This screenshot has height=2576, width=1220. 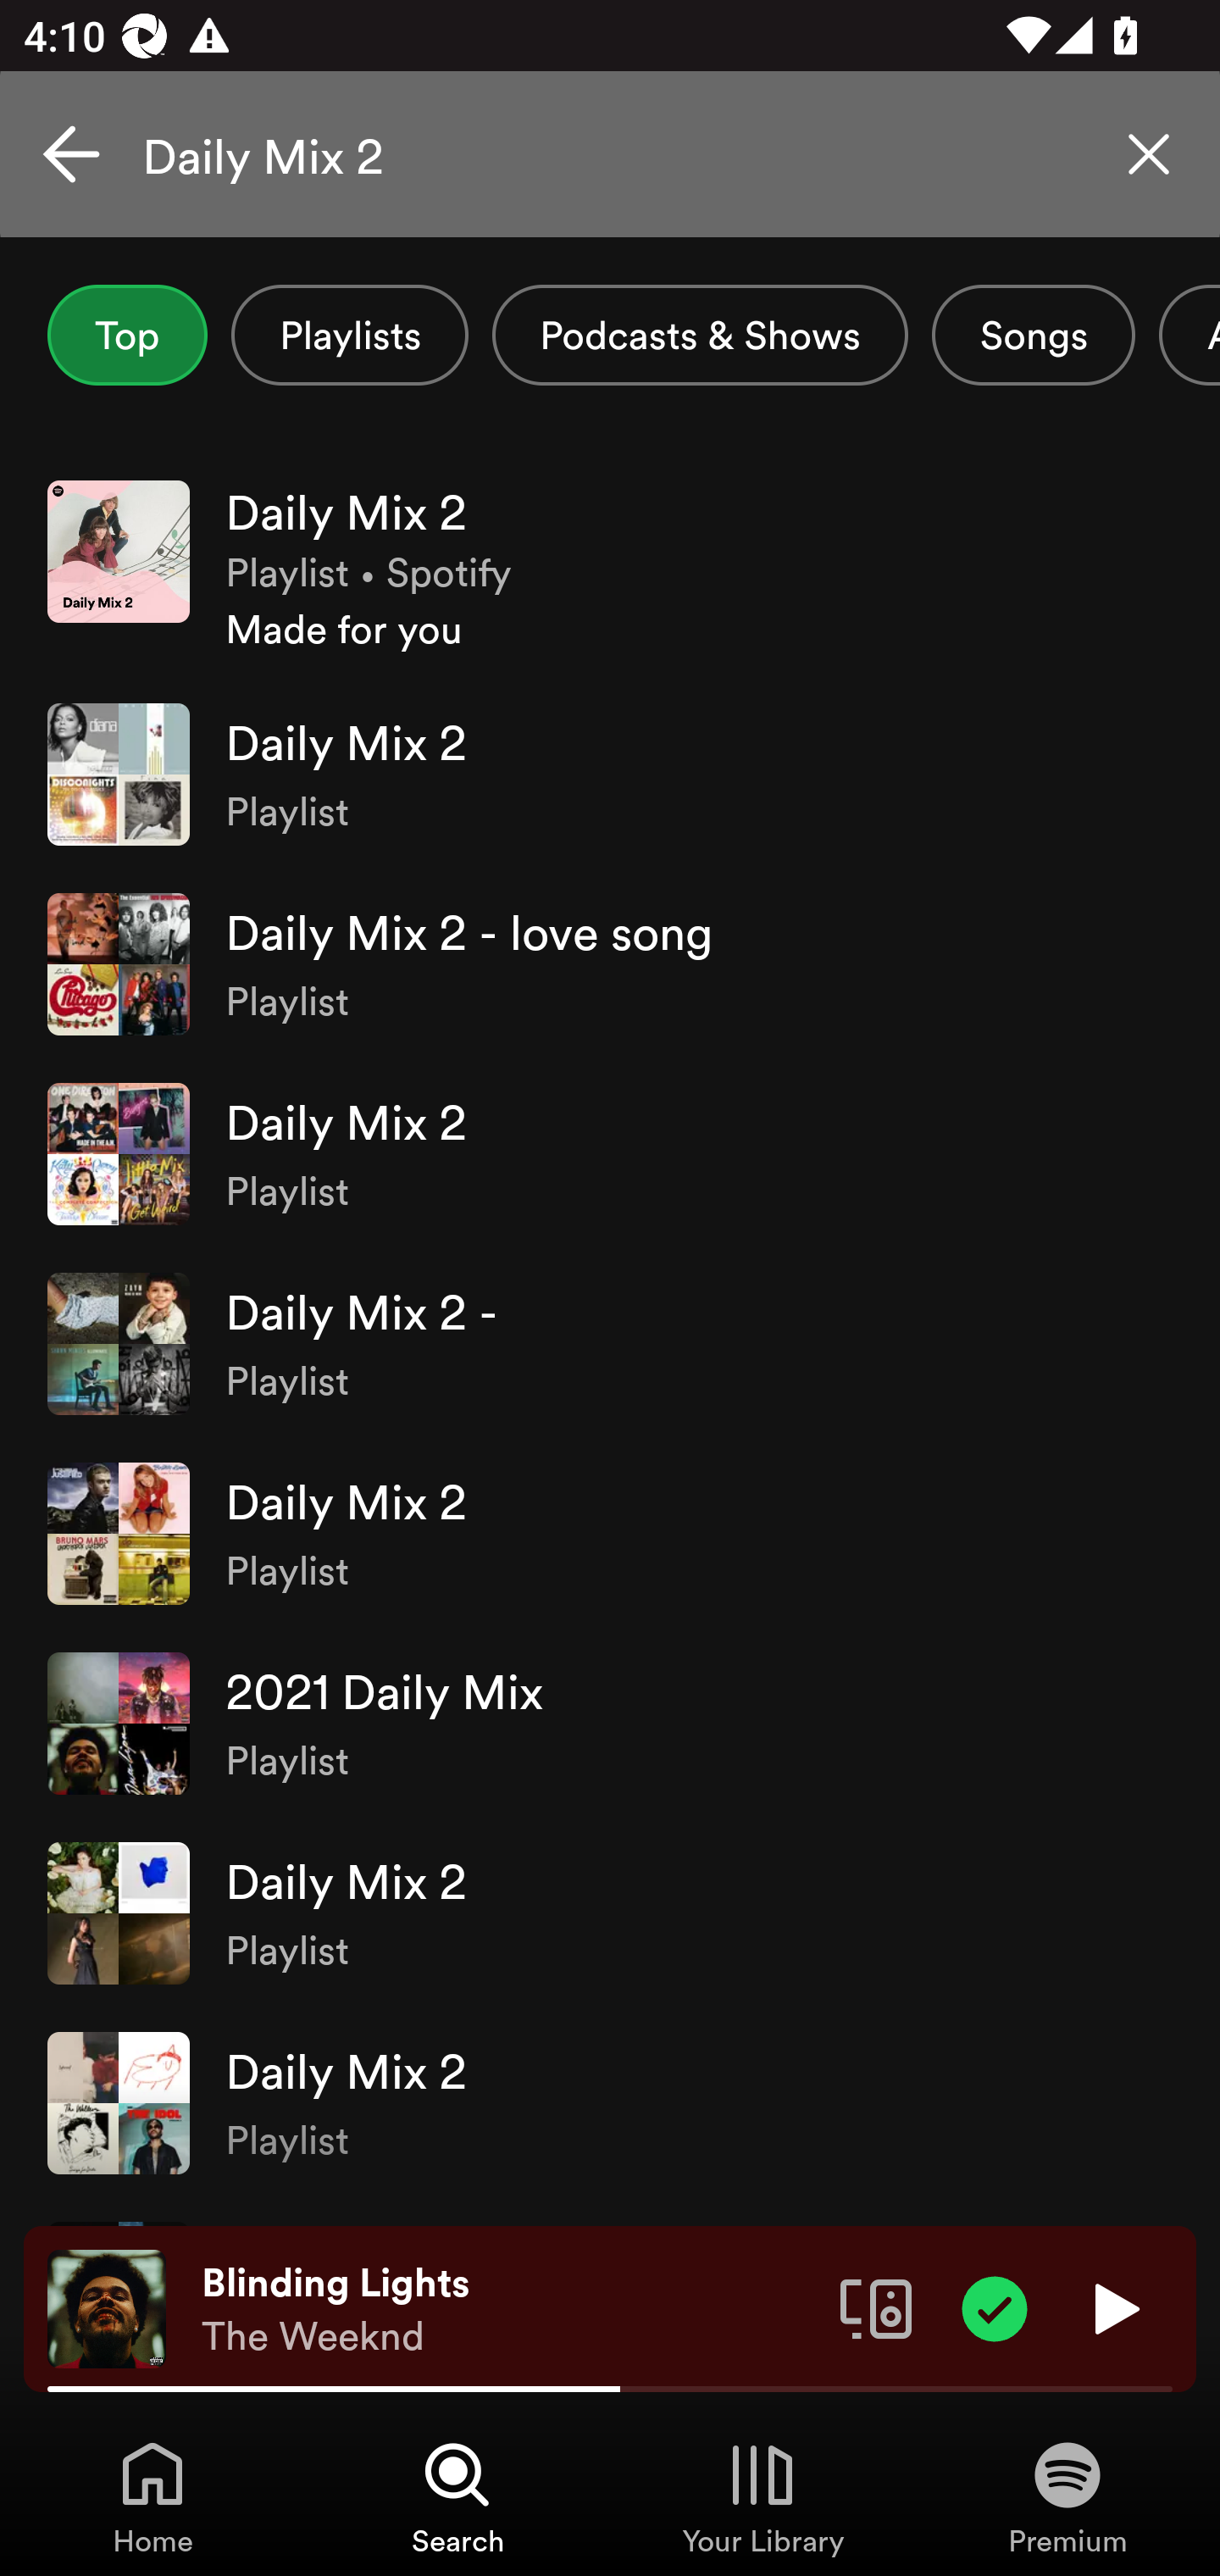 What do you see at coordinates (610, 1913) in the screenshot?
I see `Daily Mix 2 Playlist` at bounding box center [610, 1913].